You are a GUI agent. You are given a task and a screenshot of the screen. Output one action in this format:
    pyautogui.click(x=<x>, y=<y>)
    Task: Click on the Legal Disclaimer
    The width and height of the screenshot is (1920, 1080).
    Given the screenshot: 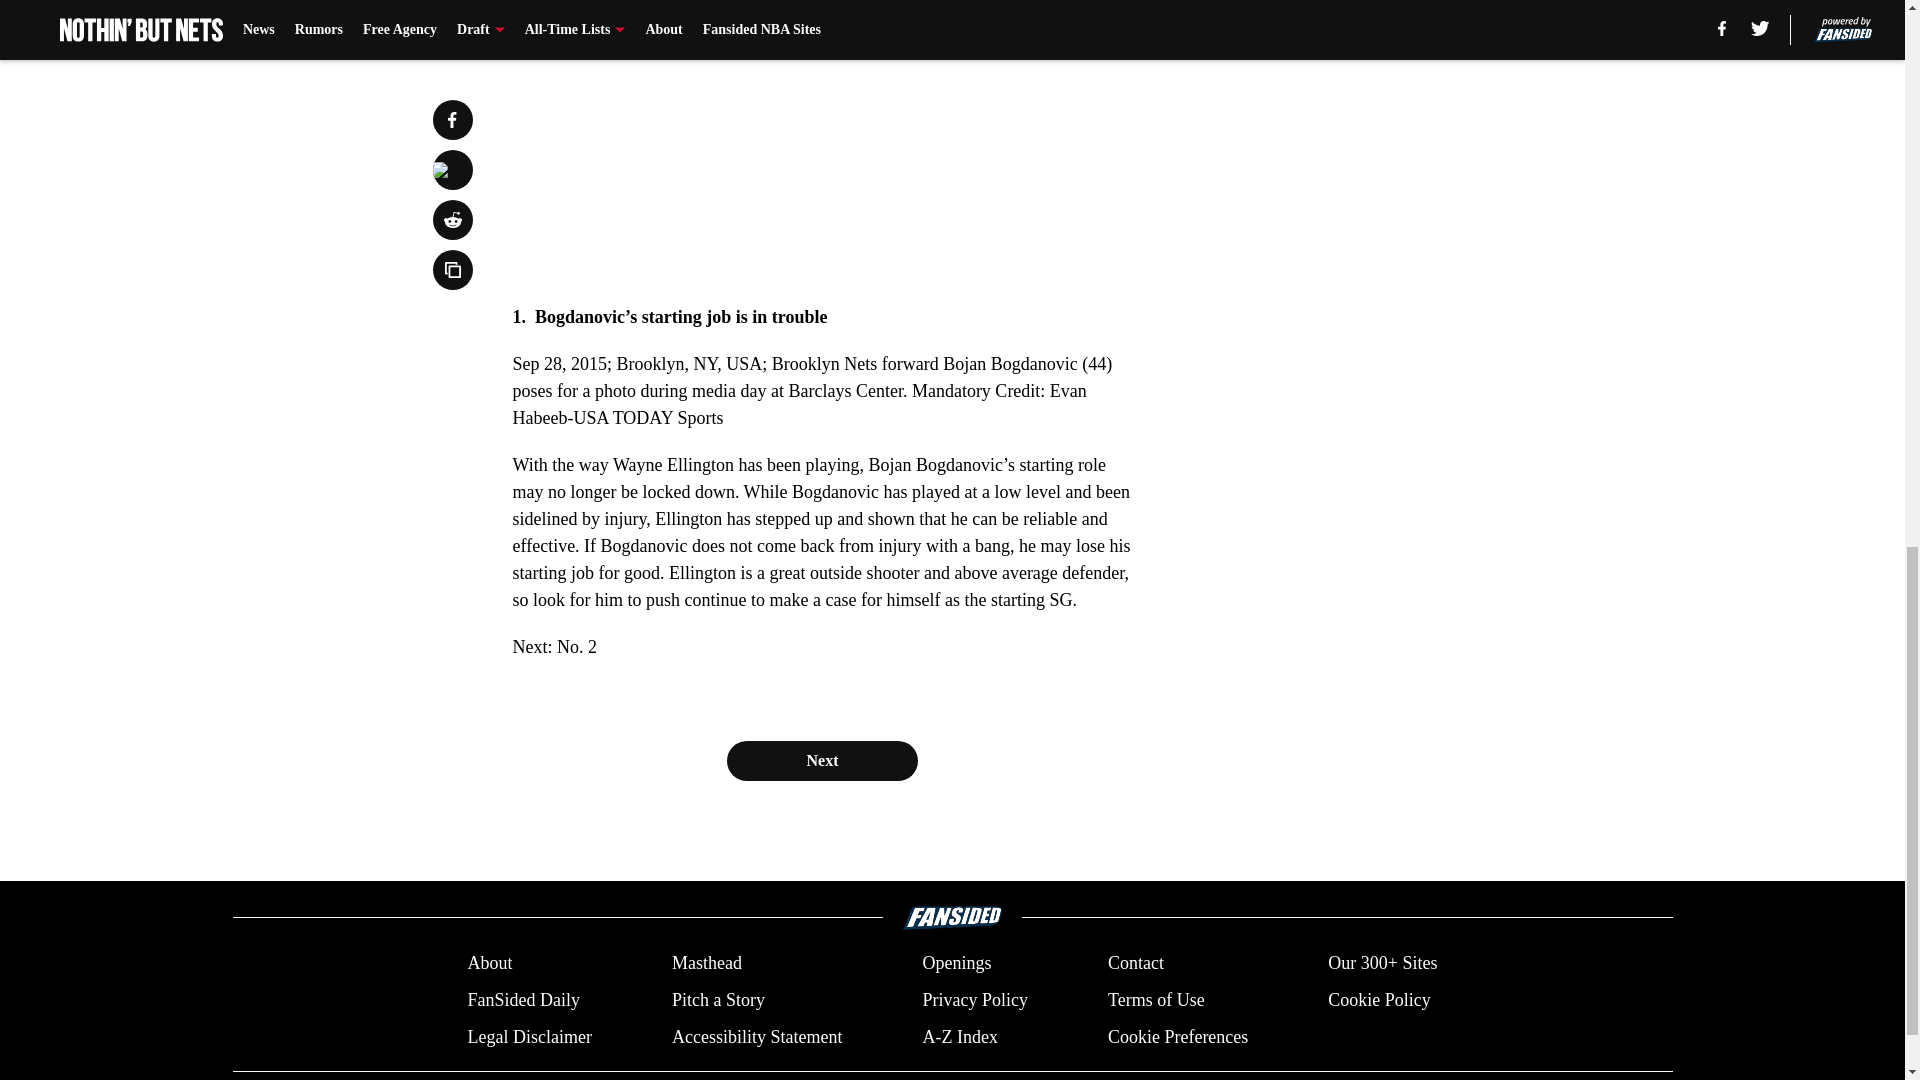 What is the action you would take?
    pyautogui.click(x=528, y=1036)
    